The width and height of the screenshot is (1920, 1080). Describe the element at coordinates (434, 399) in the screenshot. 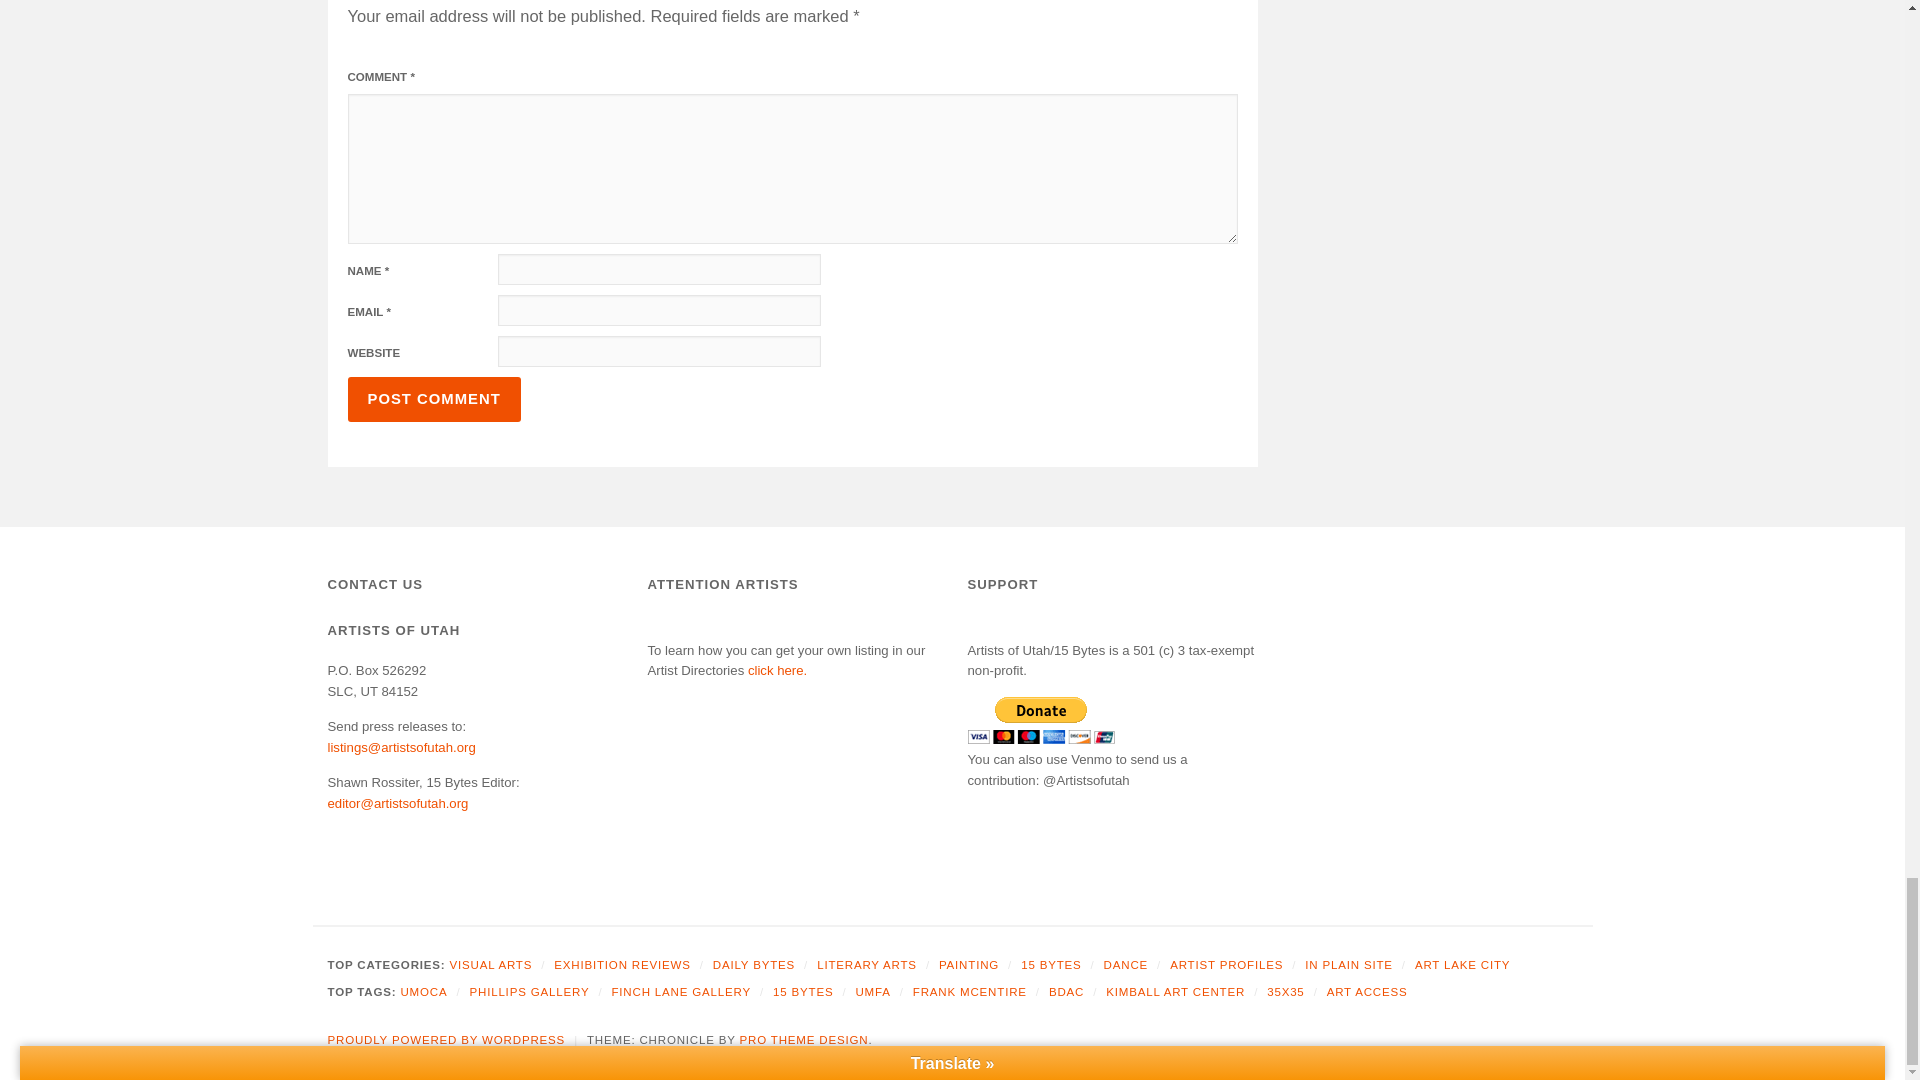

I see `Post Comment` at that location.